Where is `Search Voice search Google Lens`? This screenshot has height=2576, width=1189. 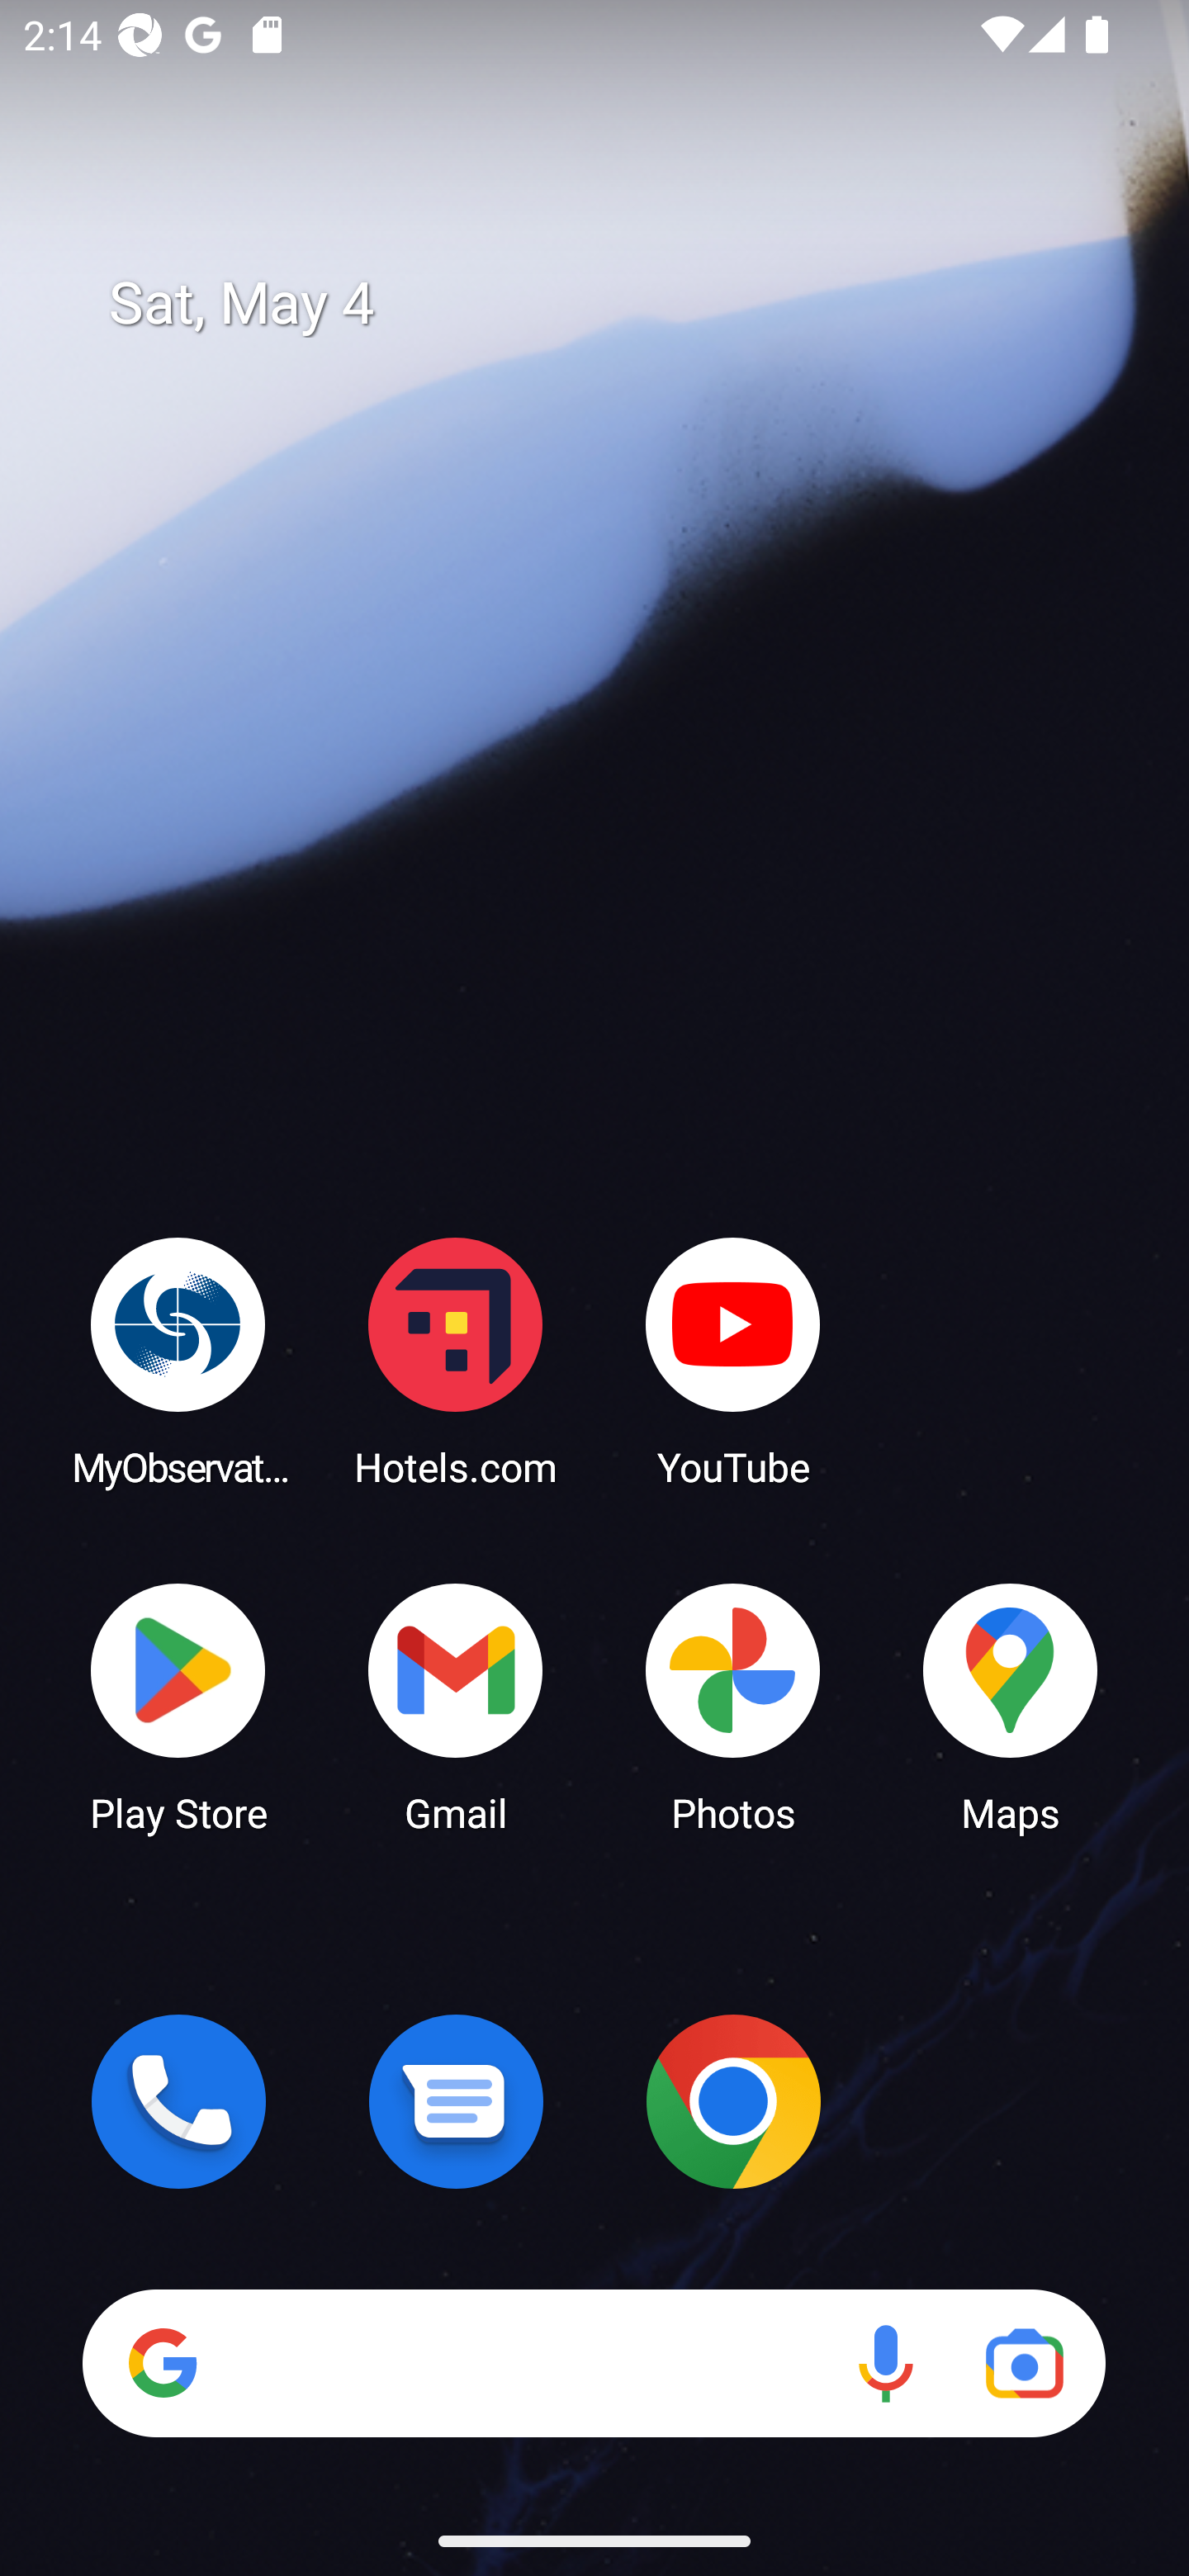 Search Voice search Google Lens is located at coordinates (594, 2363).